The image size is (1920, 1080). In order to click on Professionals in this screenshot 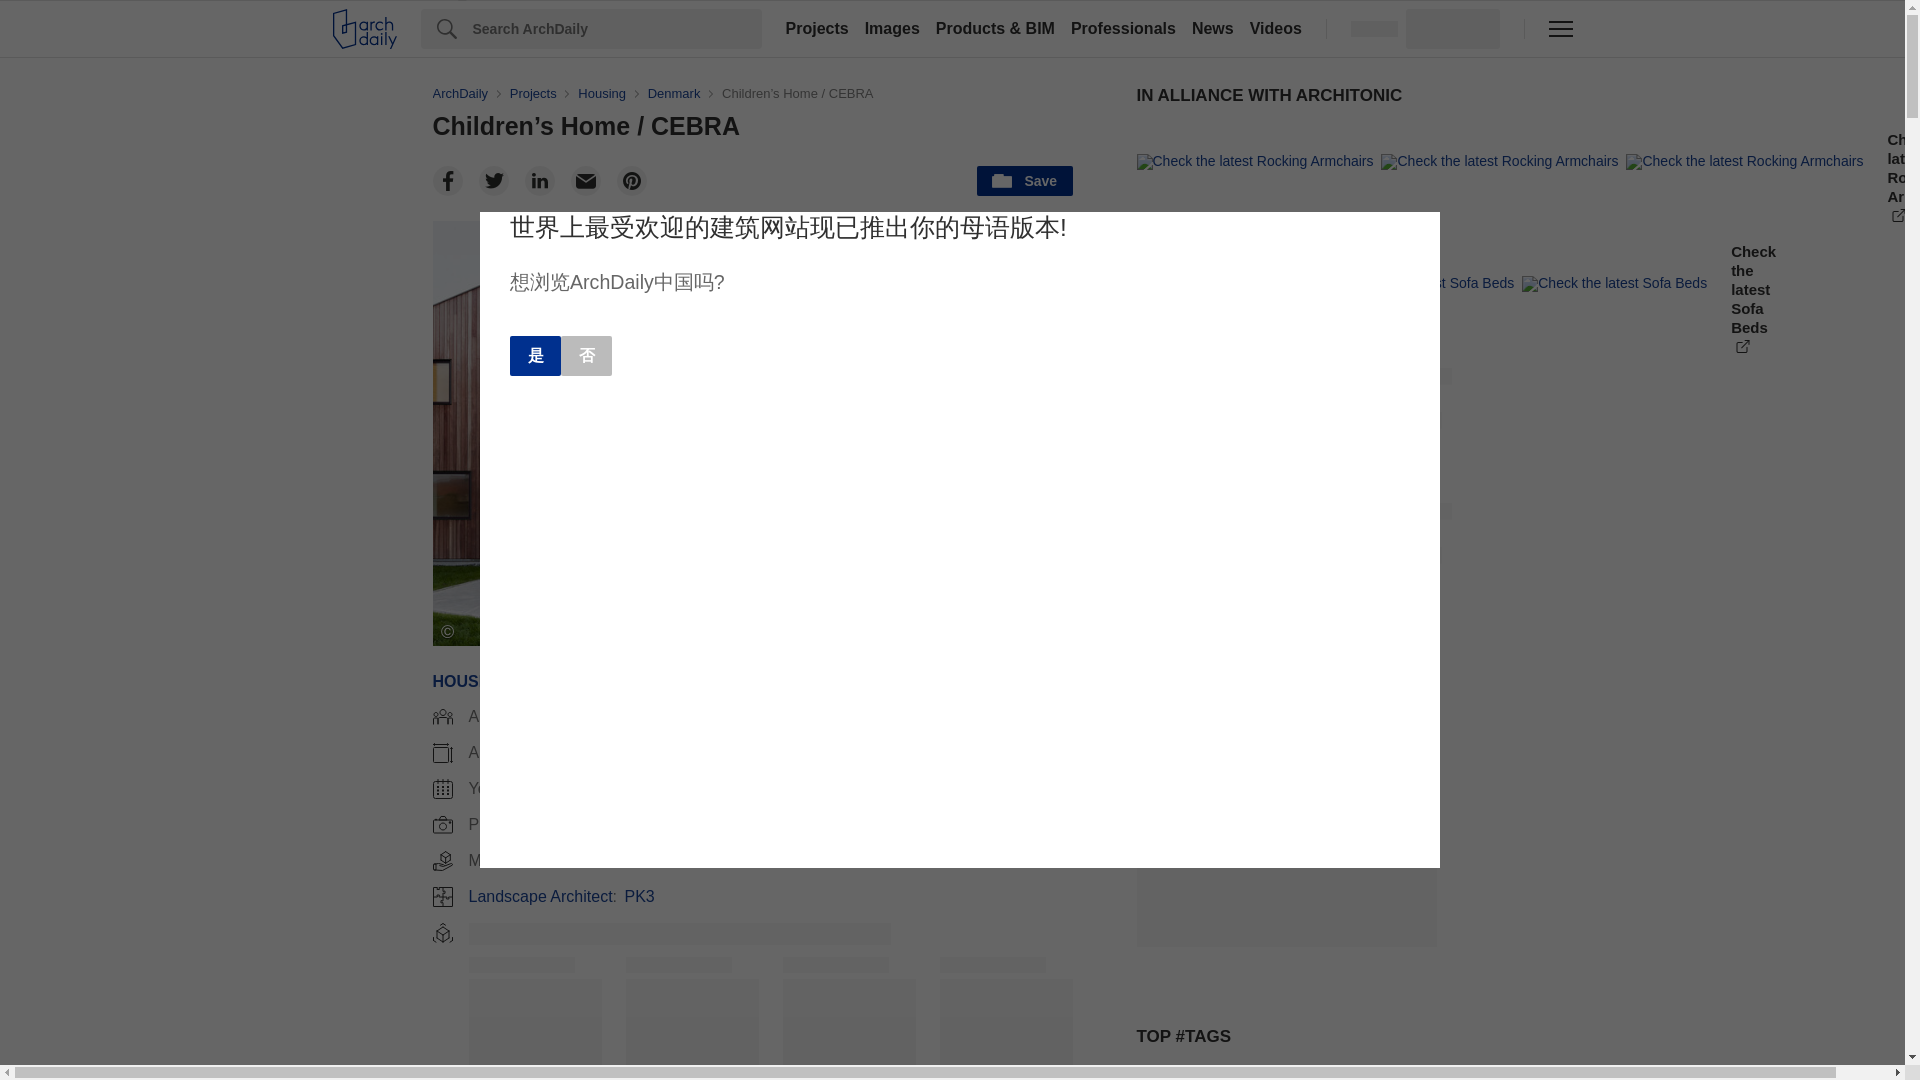, I will do `click(1124, 28)`.